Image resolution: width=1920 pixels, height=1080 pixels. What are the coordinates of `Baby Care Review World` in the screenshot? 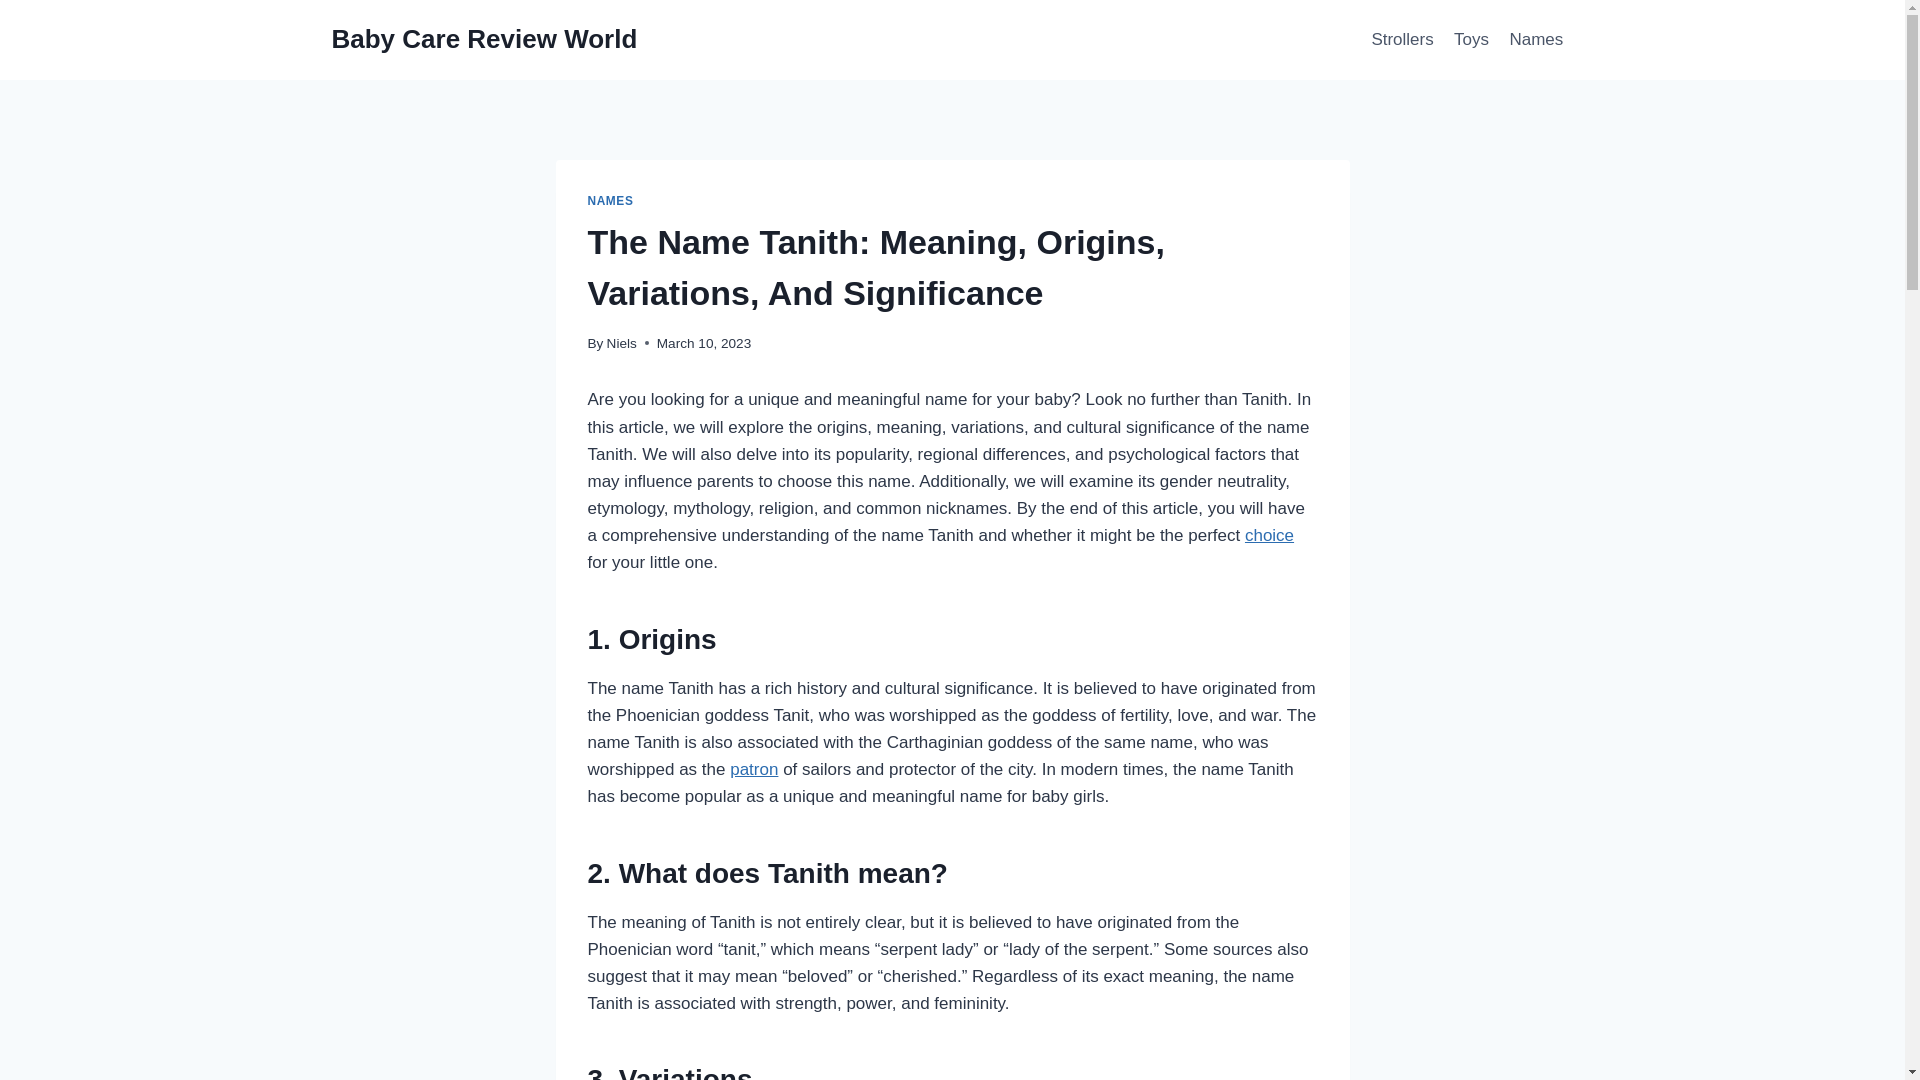 It's located at (484, 39).